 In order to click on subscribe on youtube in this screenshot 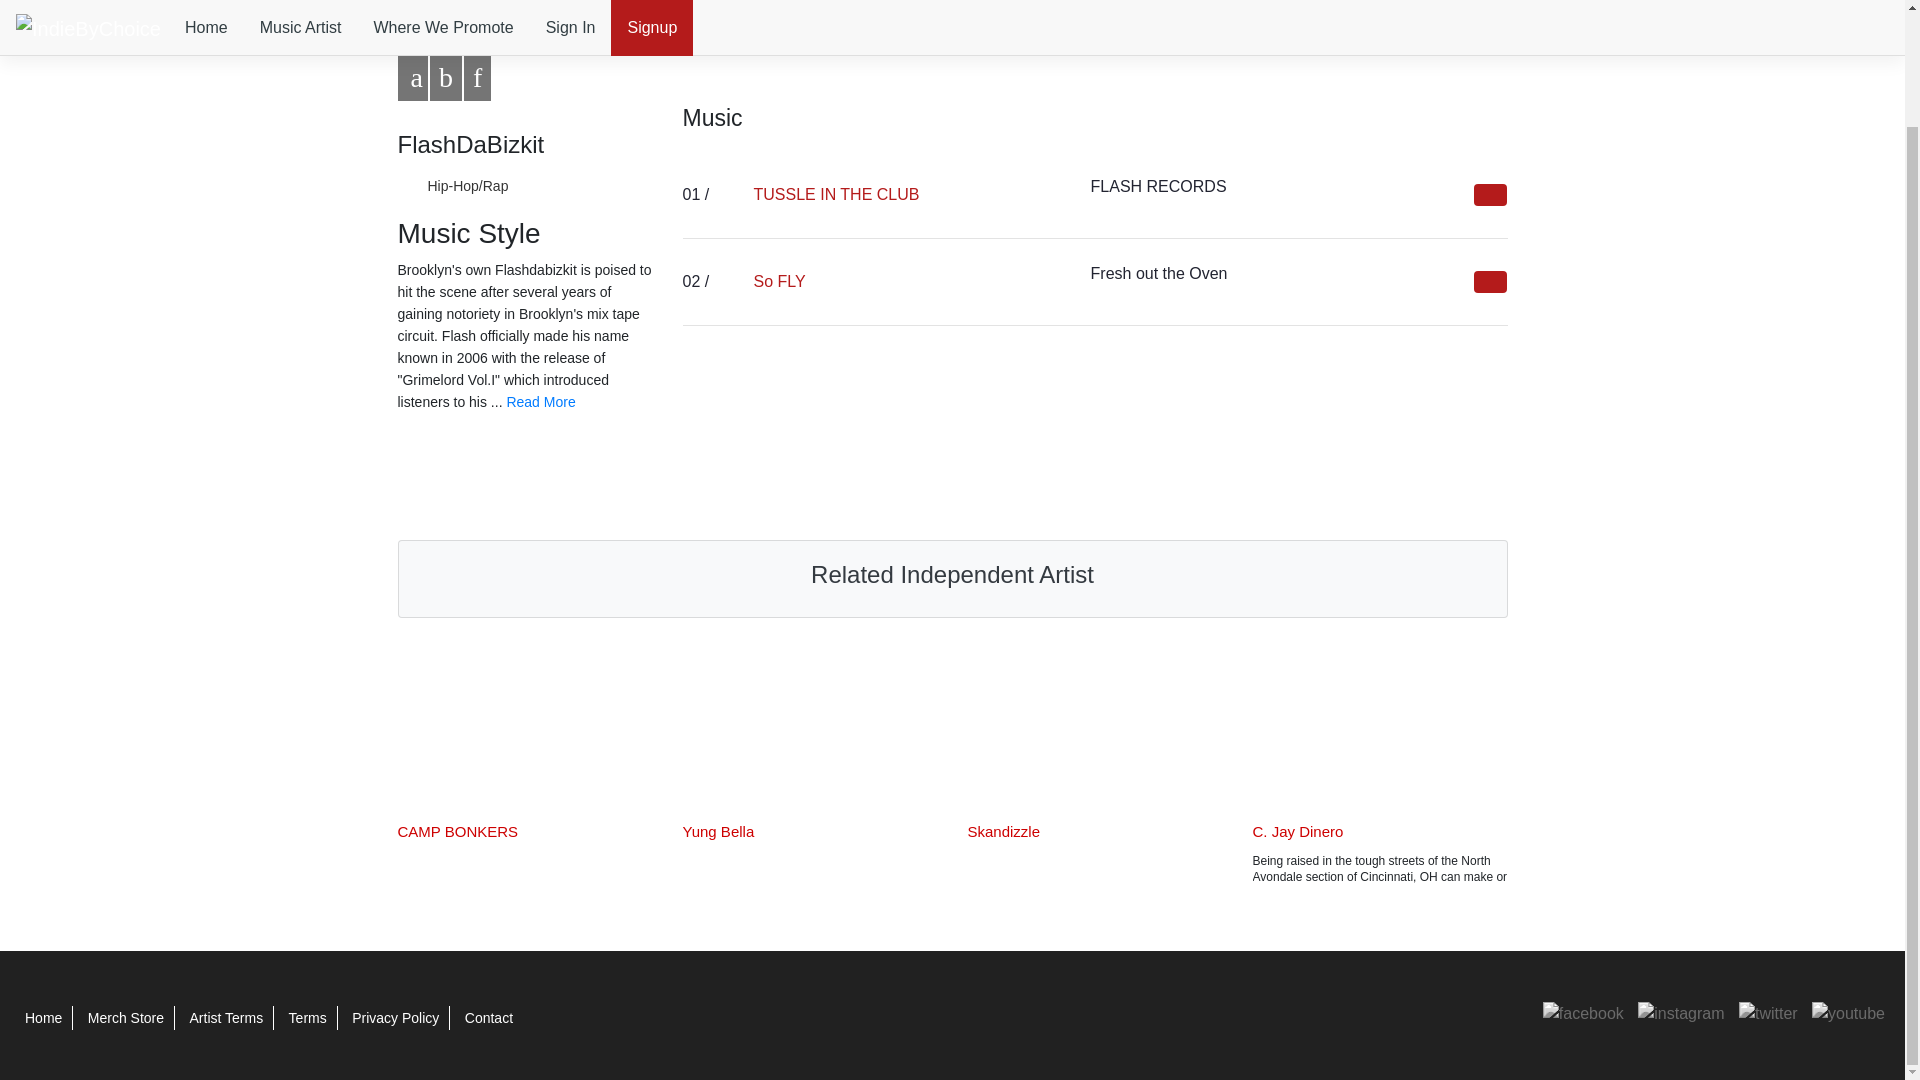, I will do `click(1848, 1012)`.